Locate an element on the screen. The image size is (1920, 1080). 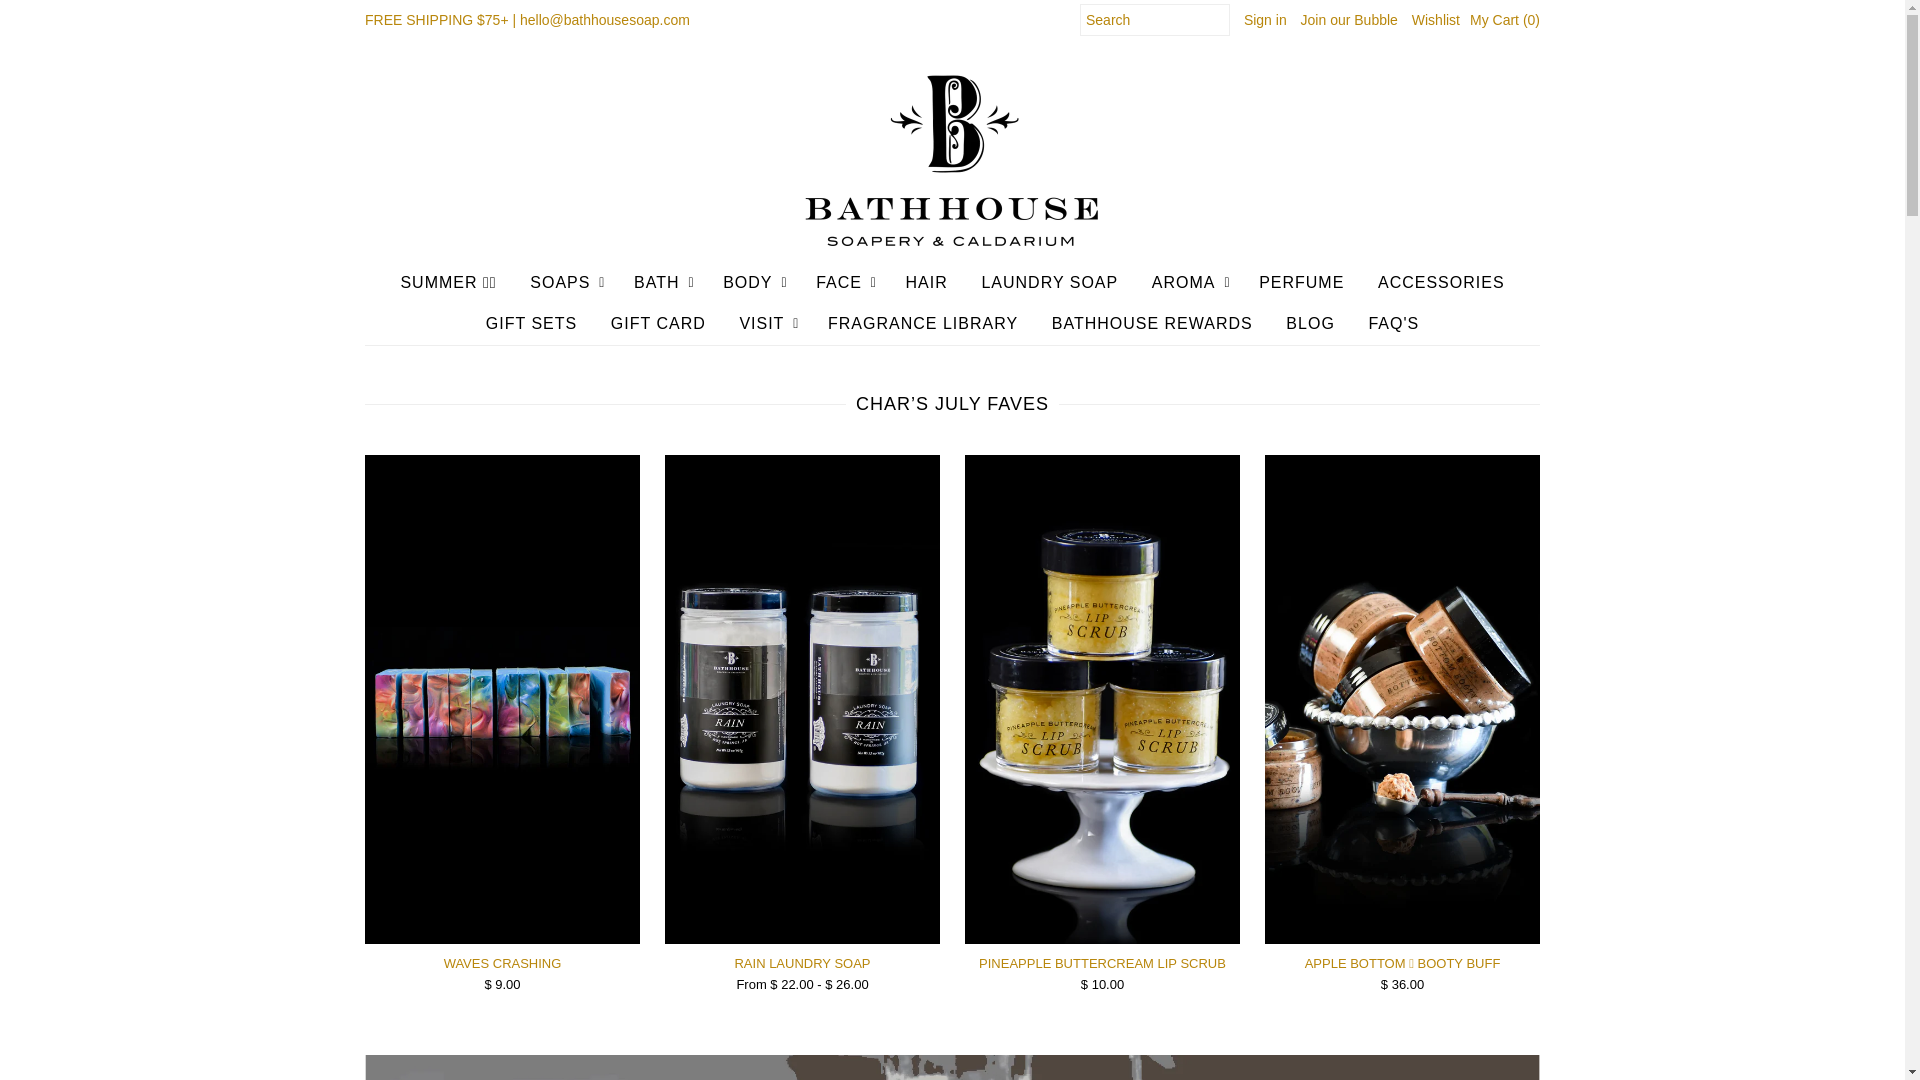
Wishlist is located at coordinates (1435, 20).